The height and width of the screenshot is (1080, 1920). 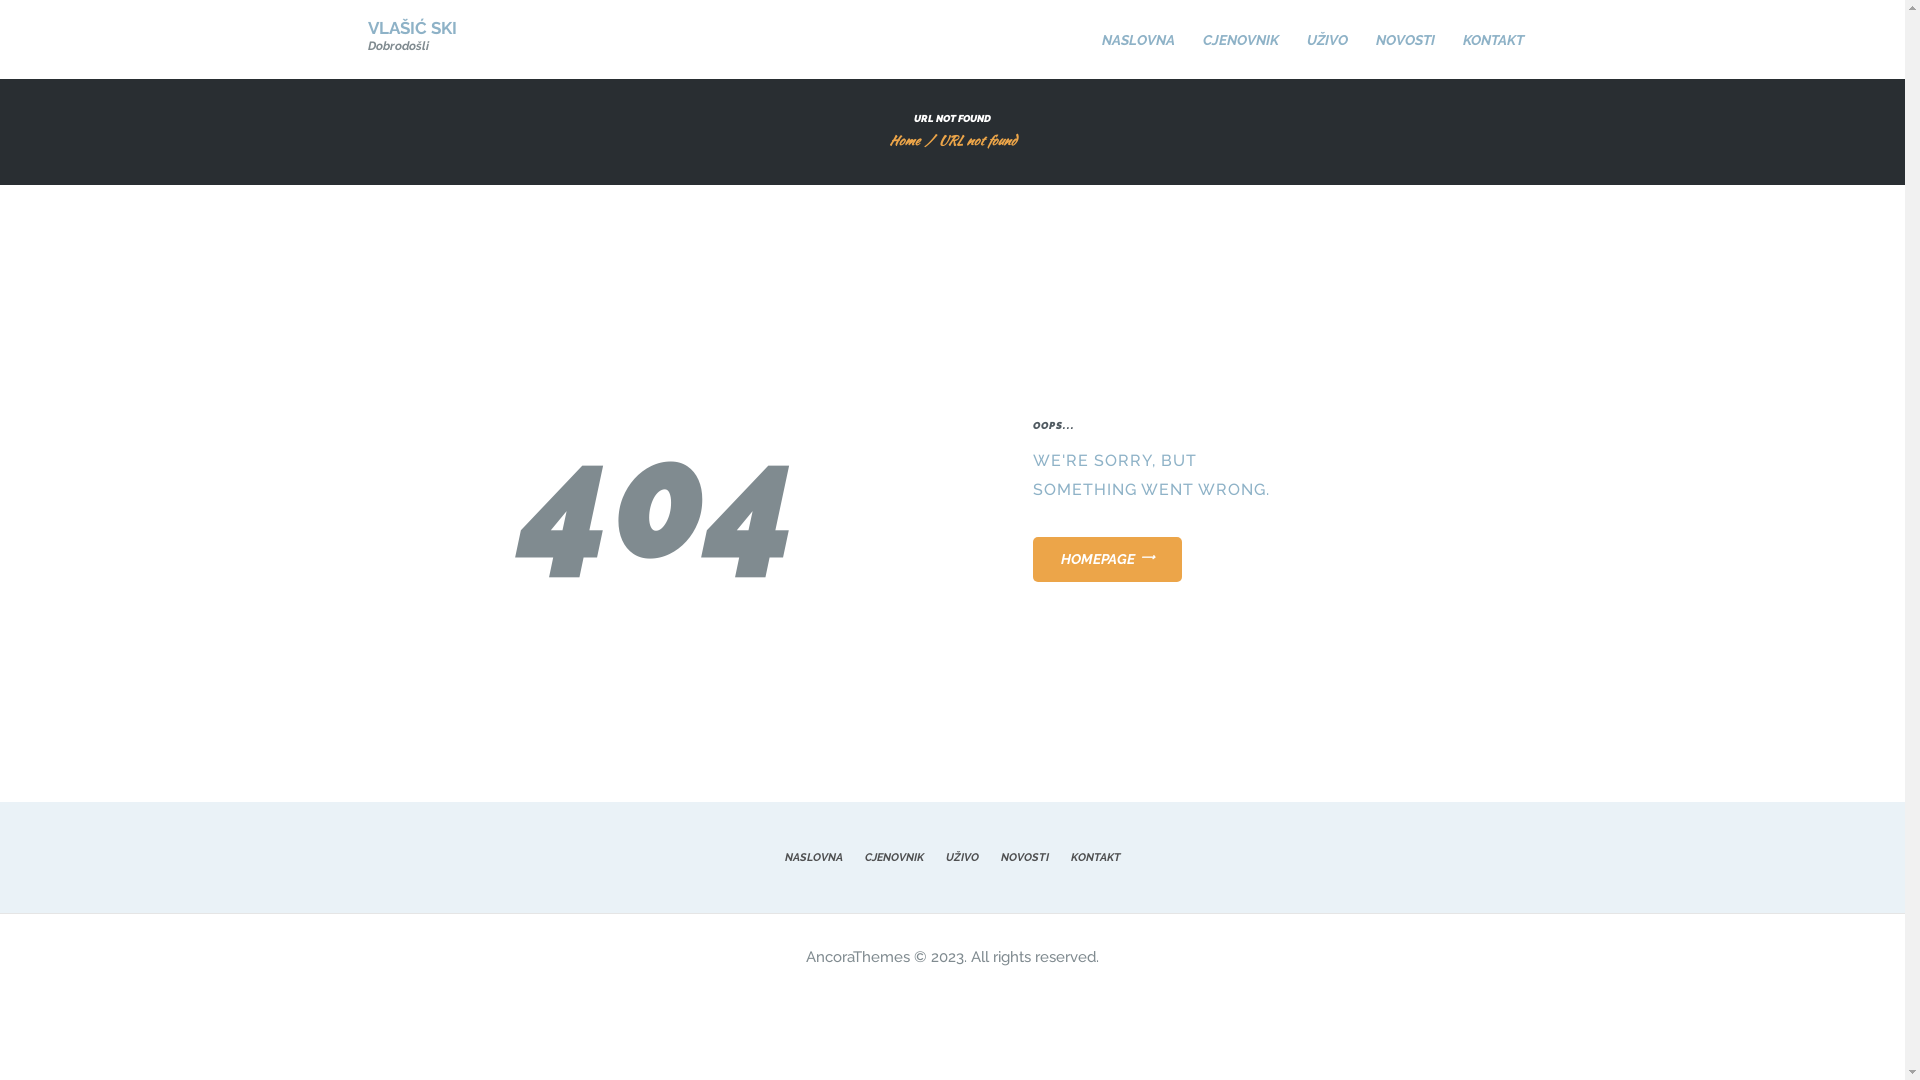 What do you see at coordinates (1138, 40) in the screenshot?
I see `NASLOVNA` at bounding box center [1138, 40].